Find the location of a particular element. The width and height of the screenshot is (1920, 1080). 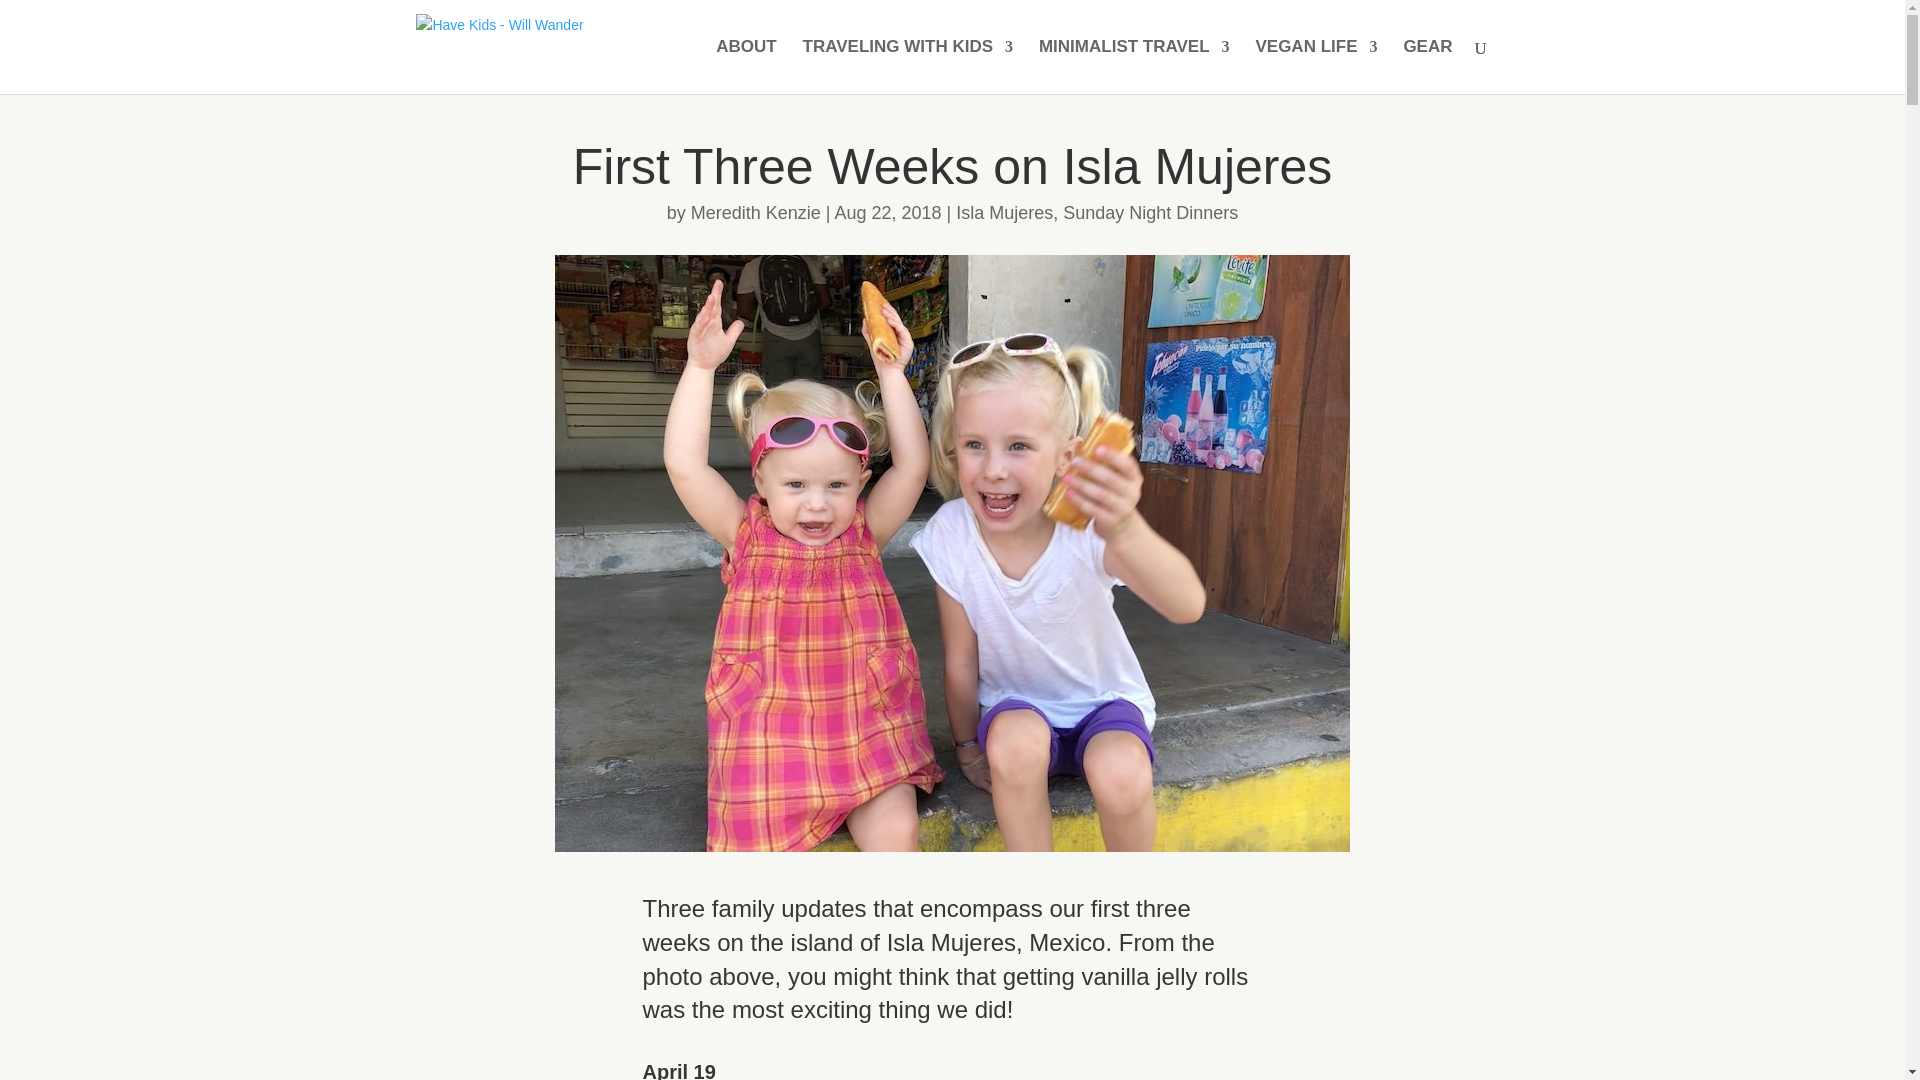

ABOUT is located at coordinates (746, 66).